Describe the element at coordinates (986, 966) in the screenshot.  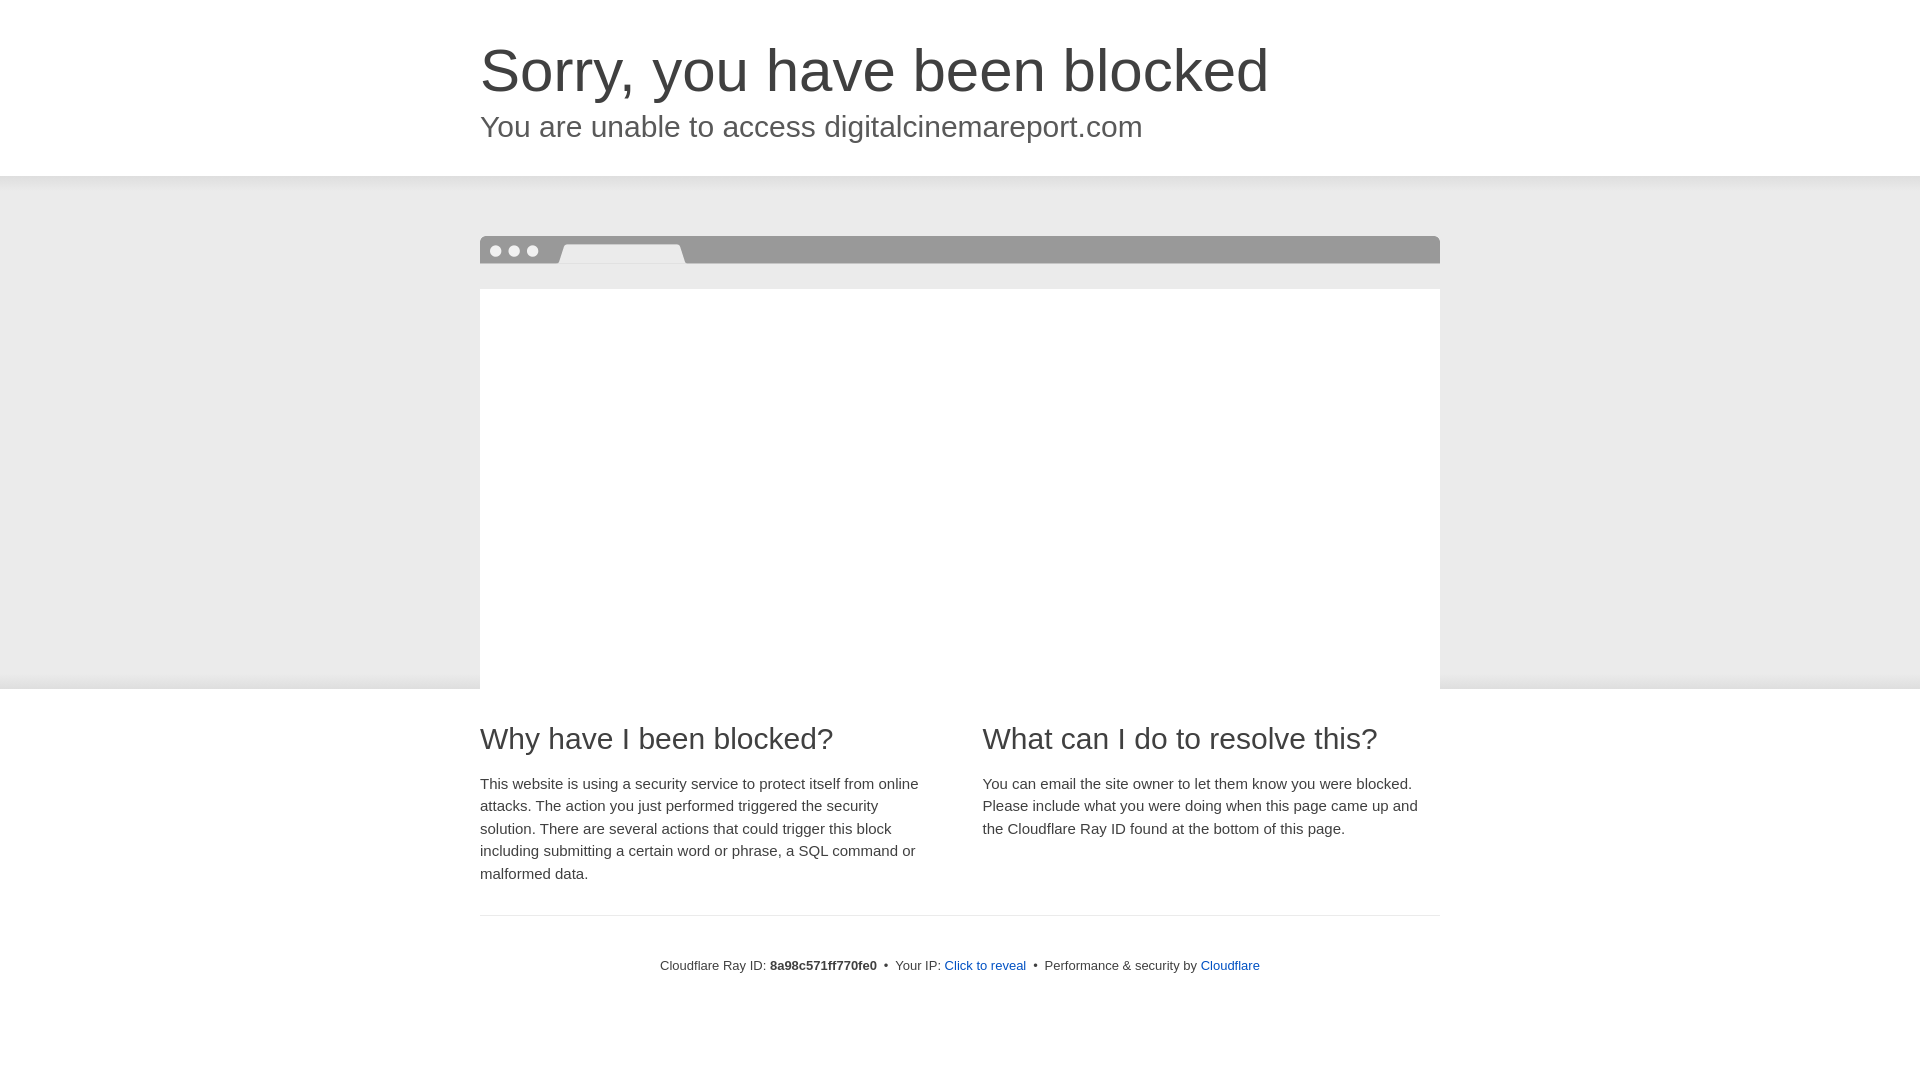
I see `Click to reveal` at that location.